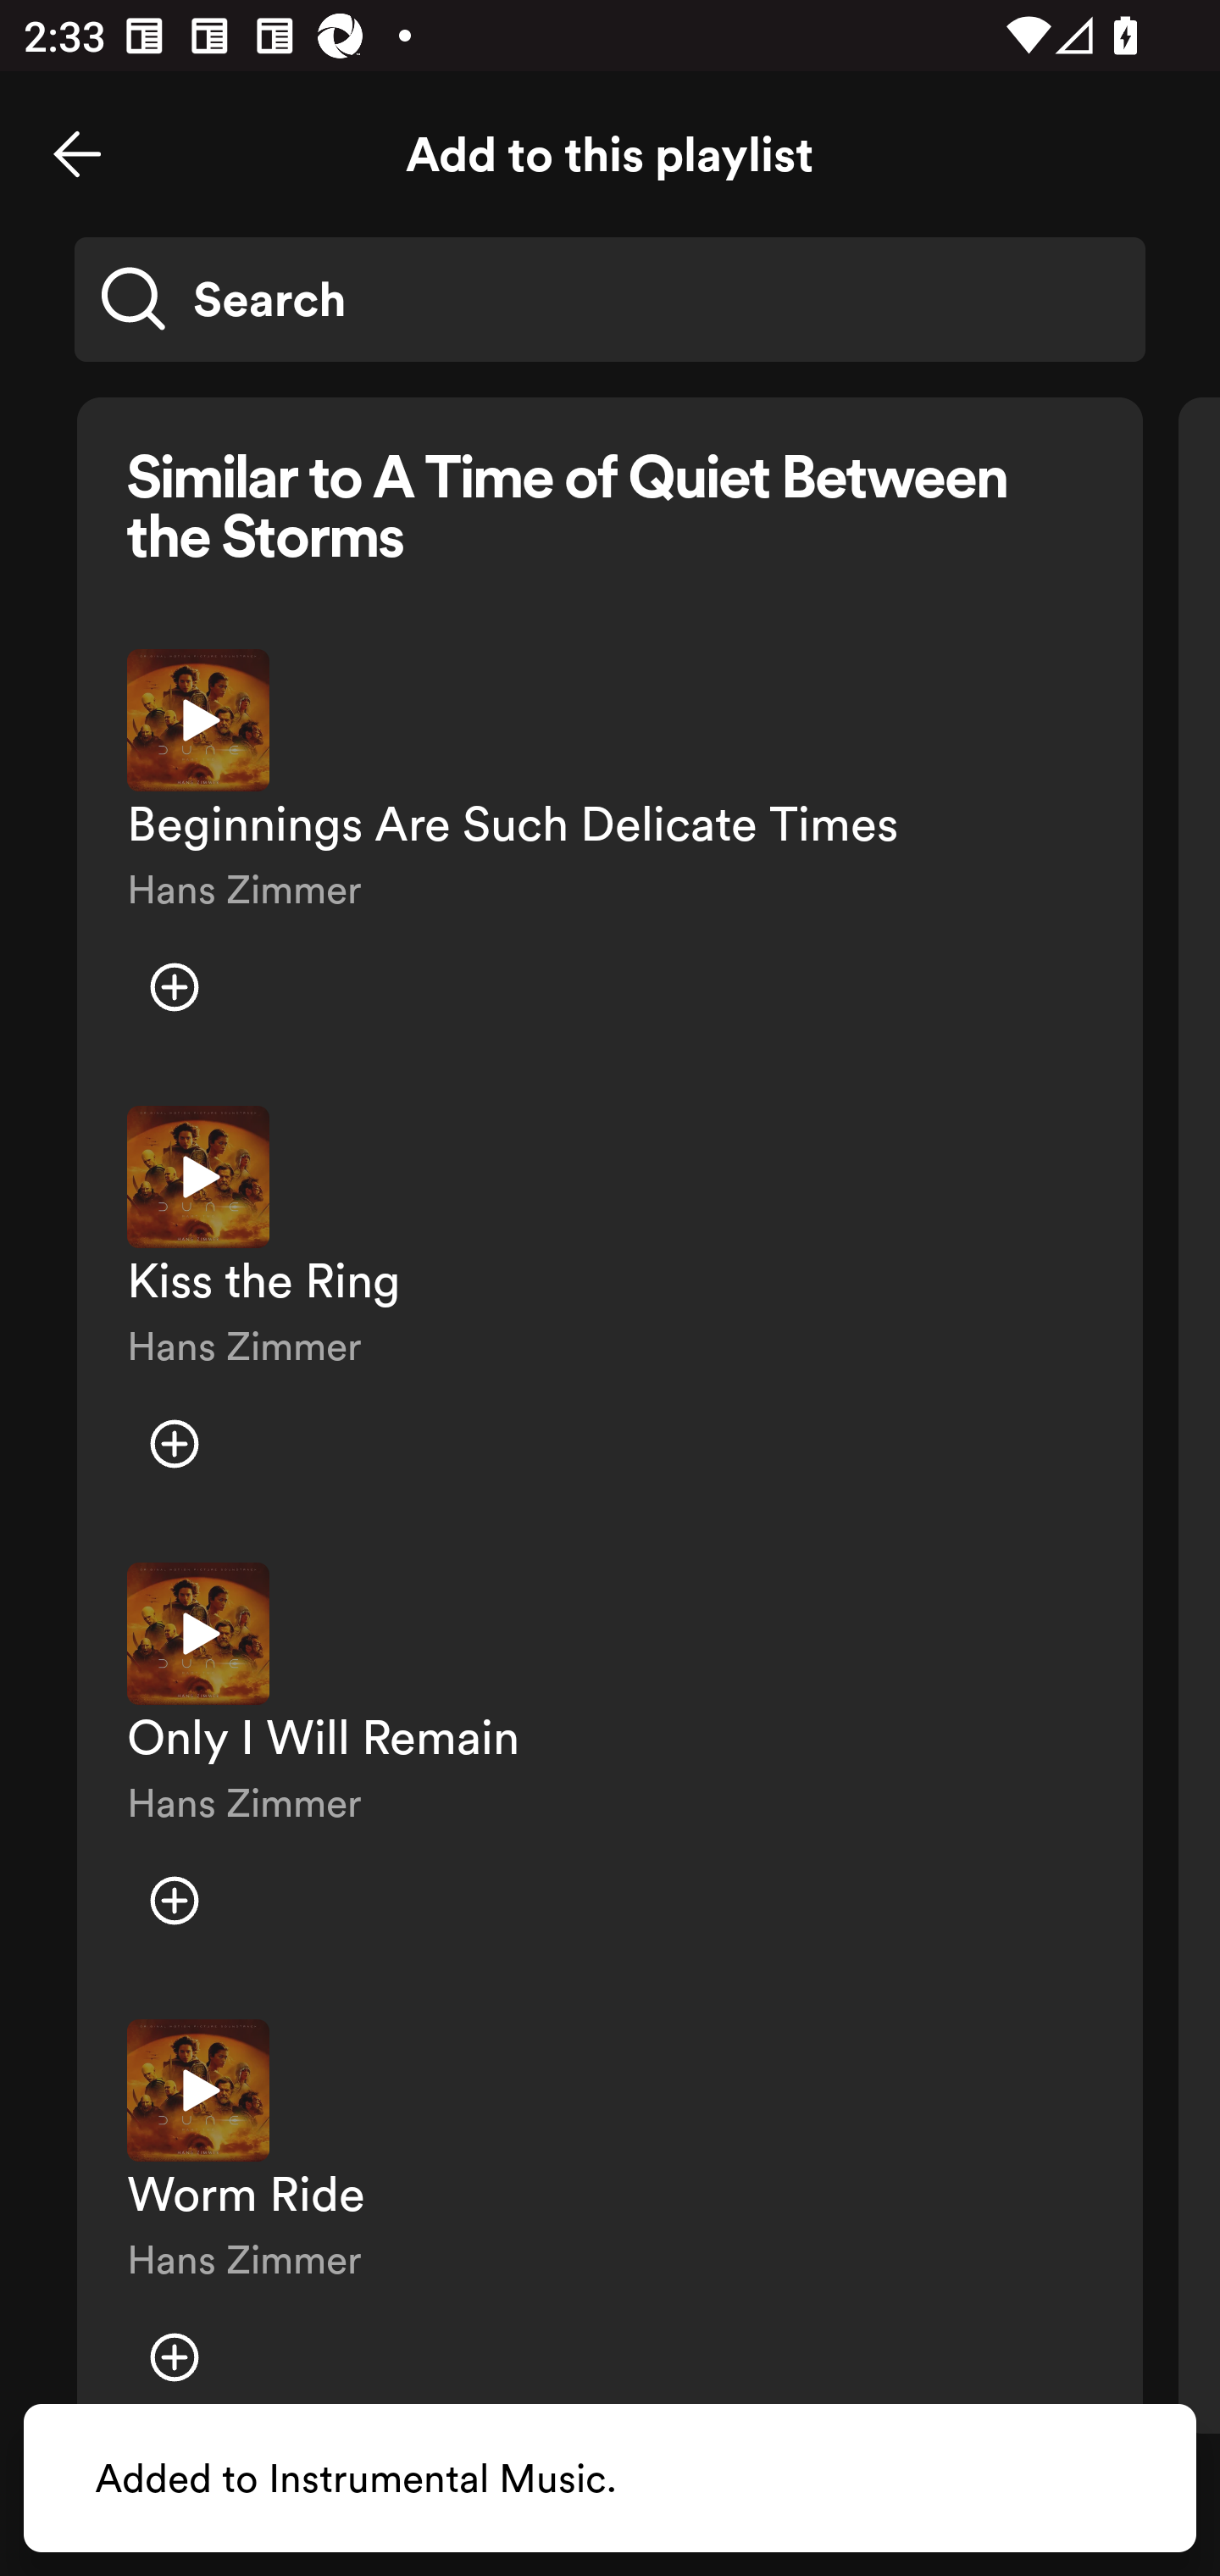 This screenshot has width=1220, height=2576. I want to click on Play preview Kiss the Ring Hans Zimmer Add item, so click(610, 1309).